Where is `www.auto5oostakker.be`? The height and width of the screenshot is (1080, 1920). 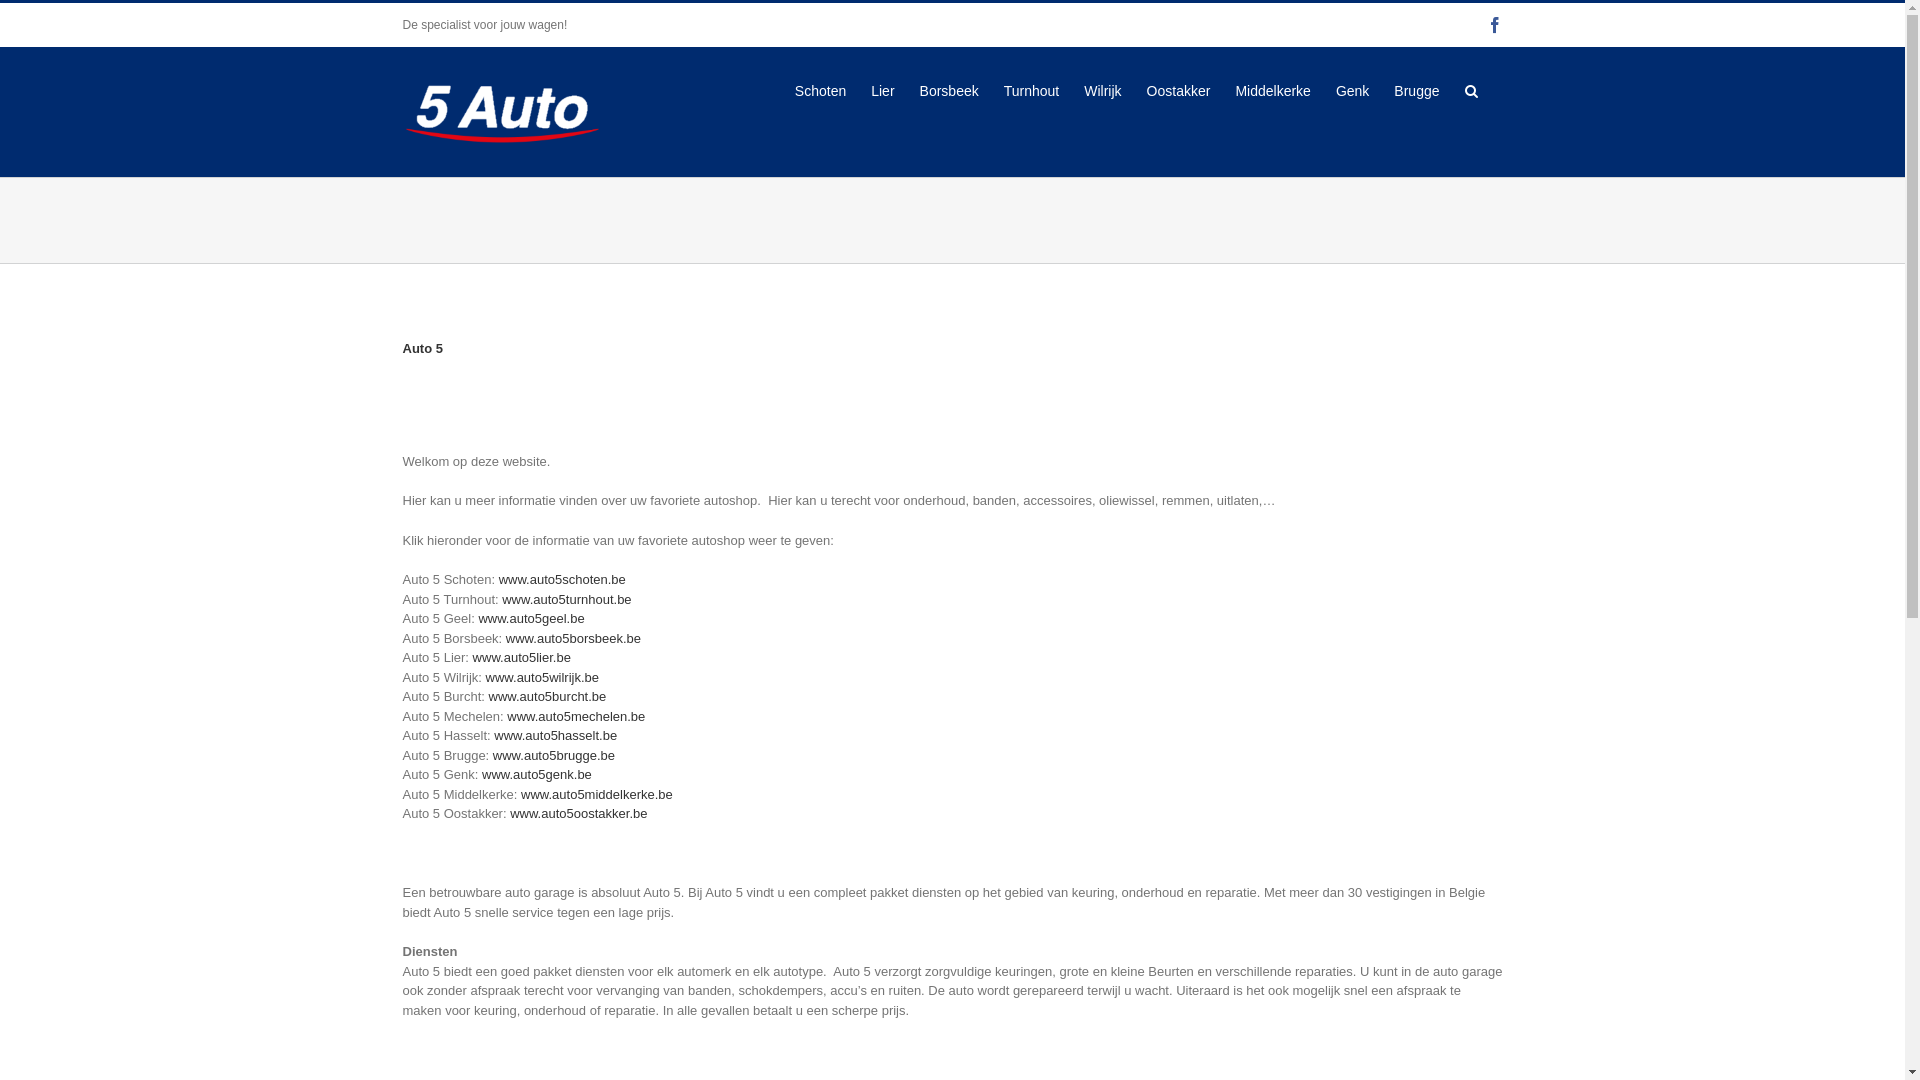 www.auto5oostakker.be is located at coordinates (578, 814).